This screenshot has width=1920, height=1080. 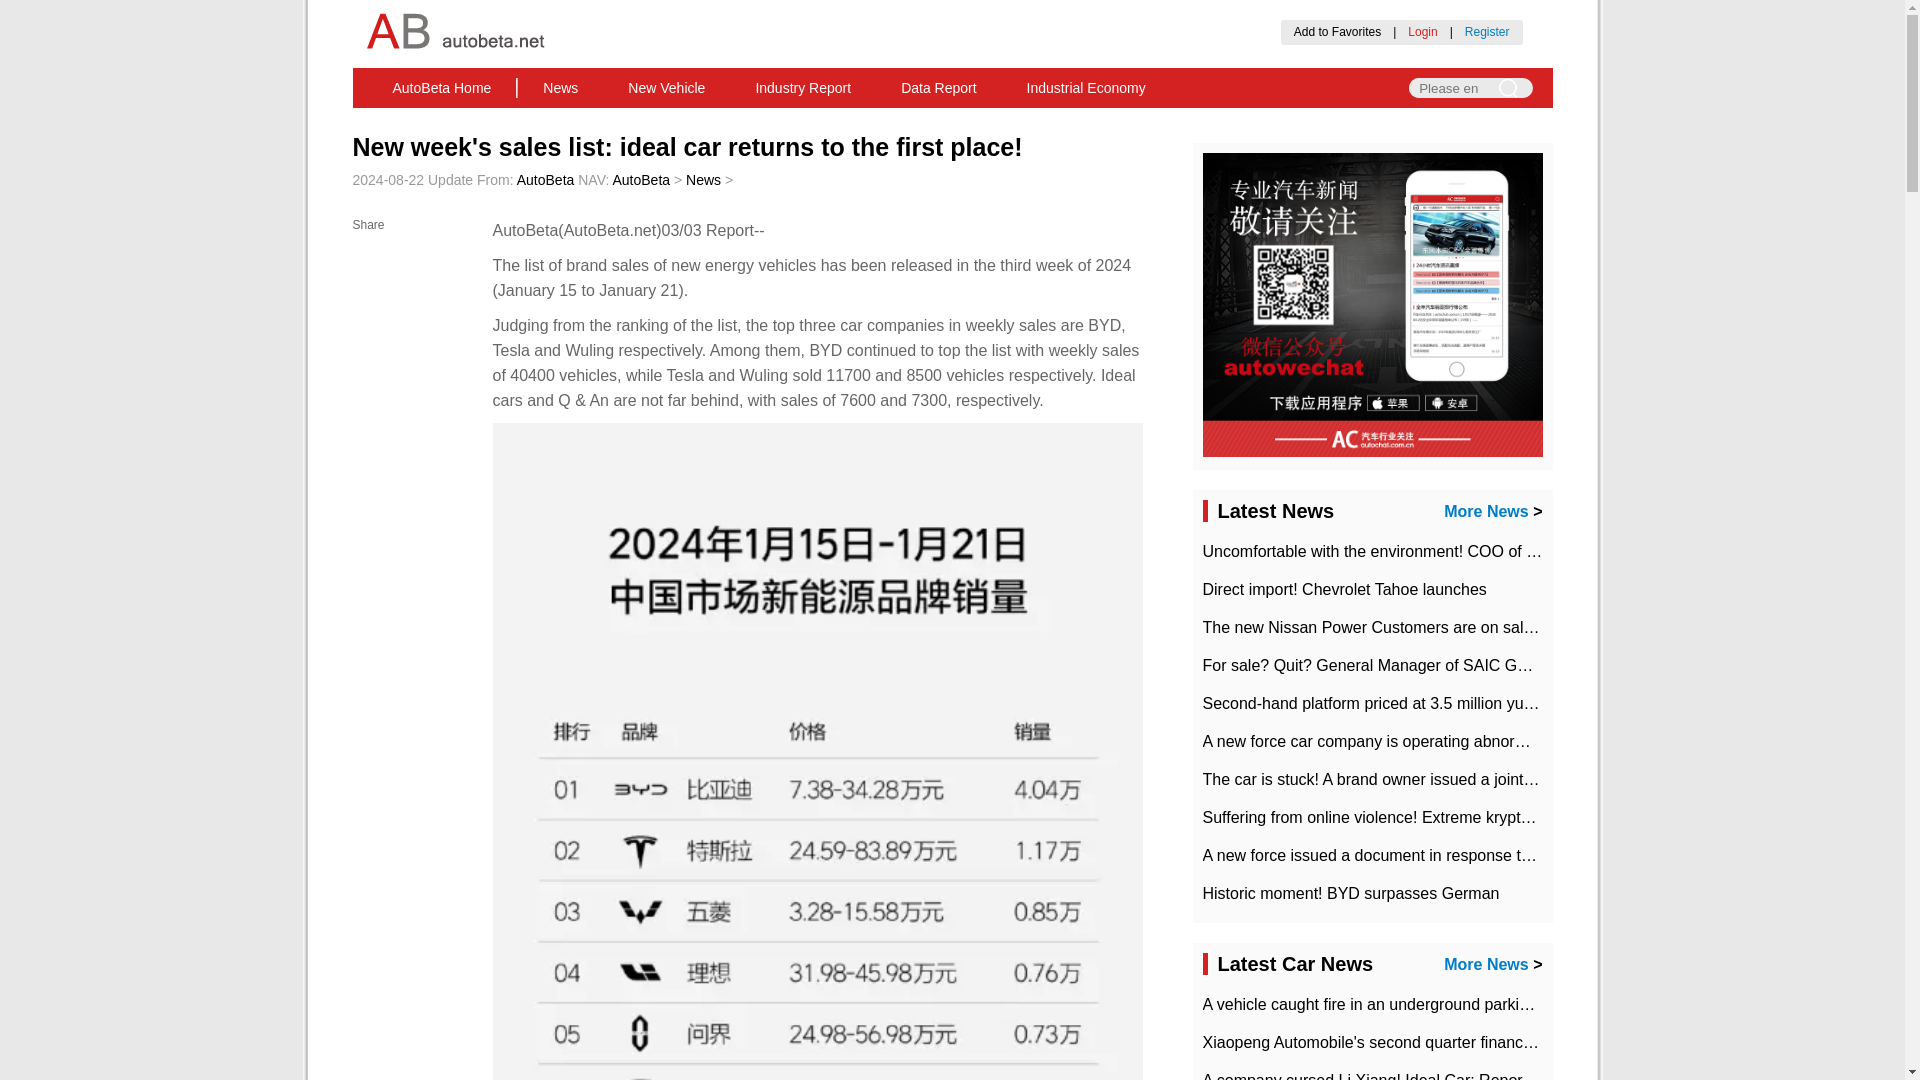 What do you see at coordinates (560, 88) in the screenshot?
I see `News` at bounding box center [560, 88].